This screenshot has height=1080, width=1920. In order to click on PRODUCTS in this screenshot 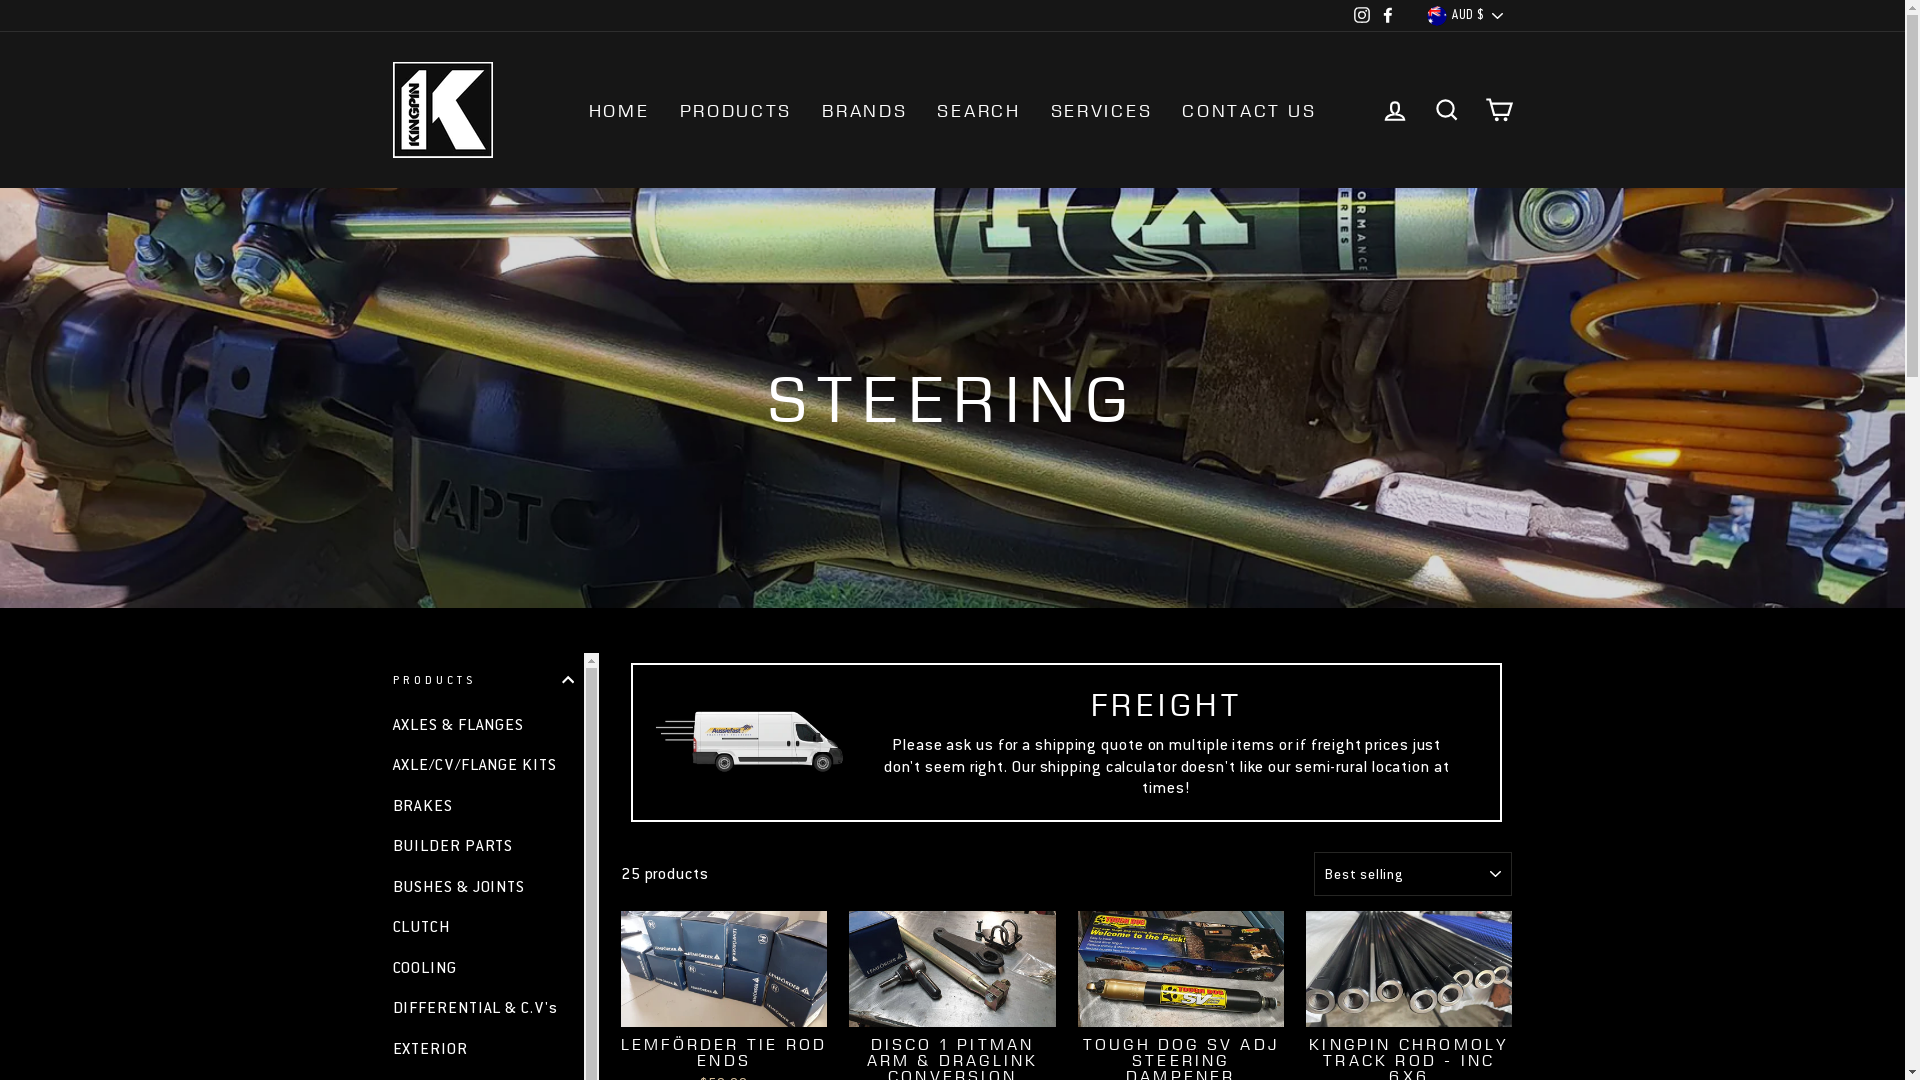, I will do `click(736, 110)`.